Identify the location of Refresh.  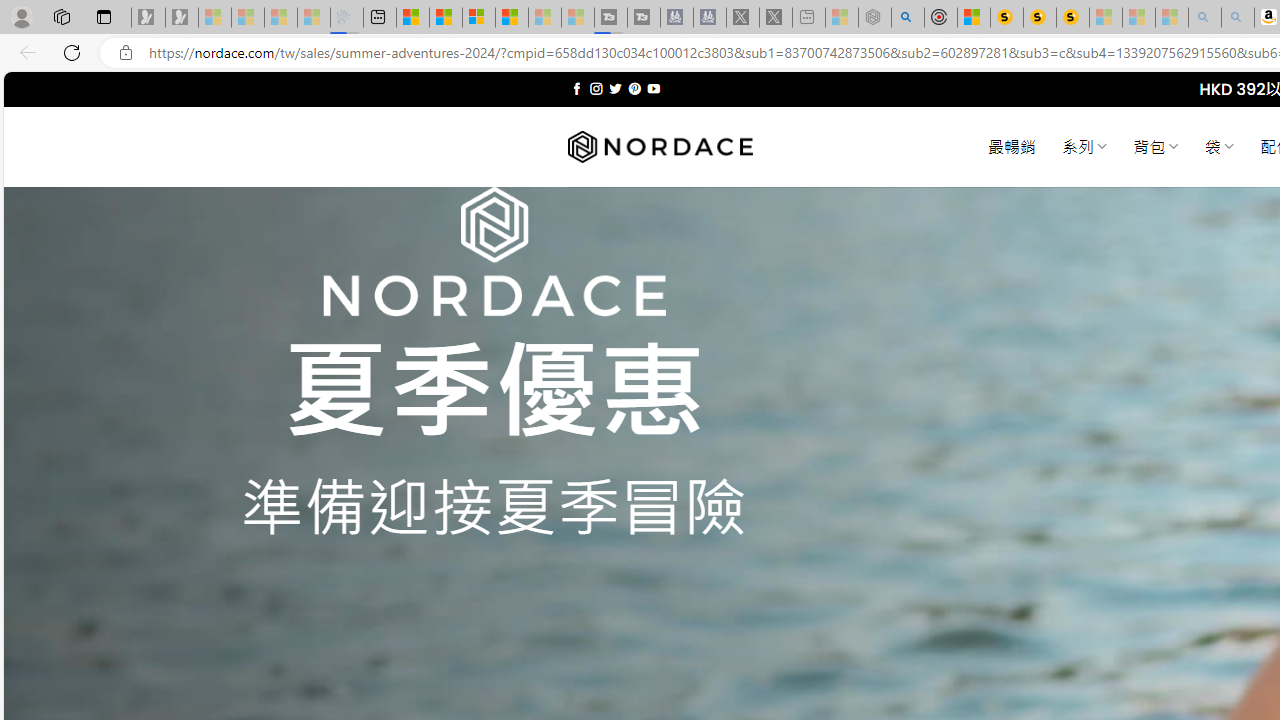
(72, 52).